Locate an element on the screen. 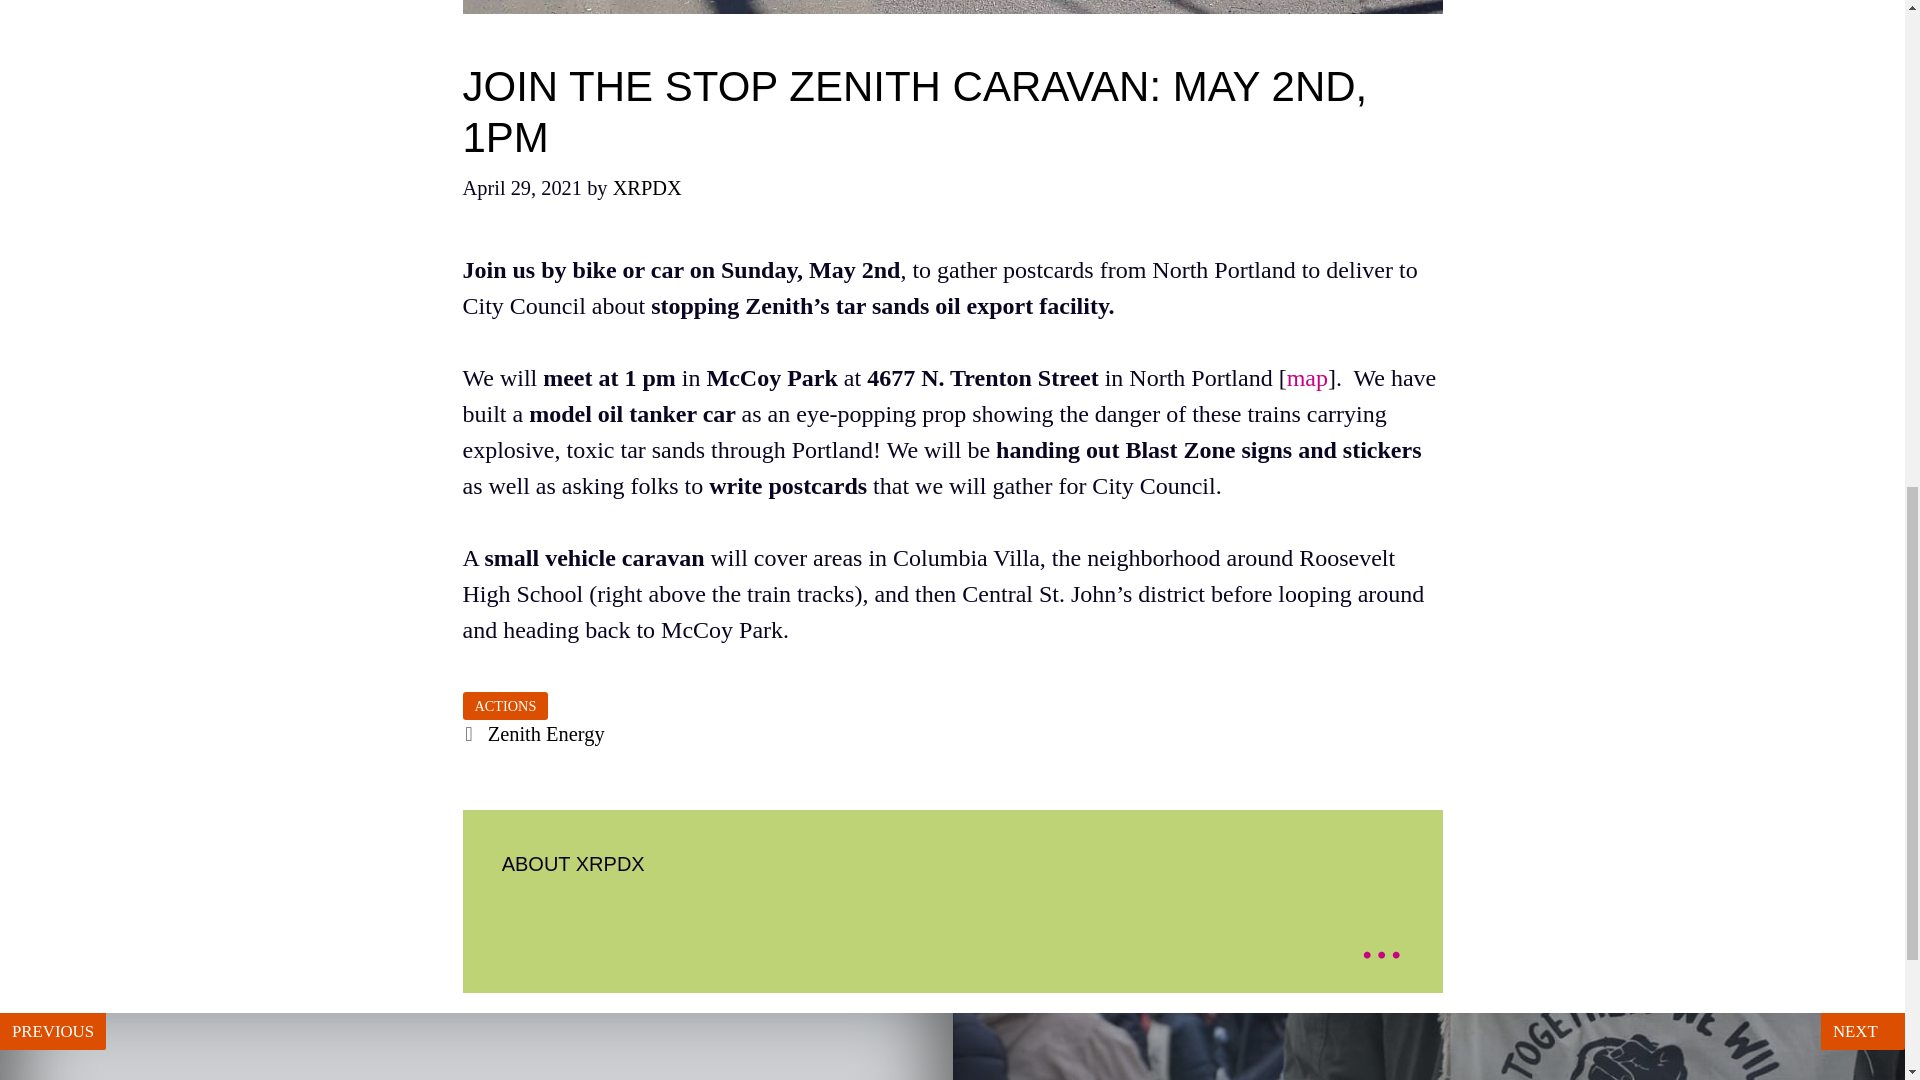 The width and height of the screenshot is (1920, 1080). Scroll back to top is located at coordinates (476, 1046).